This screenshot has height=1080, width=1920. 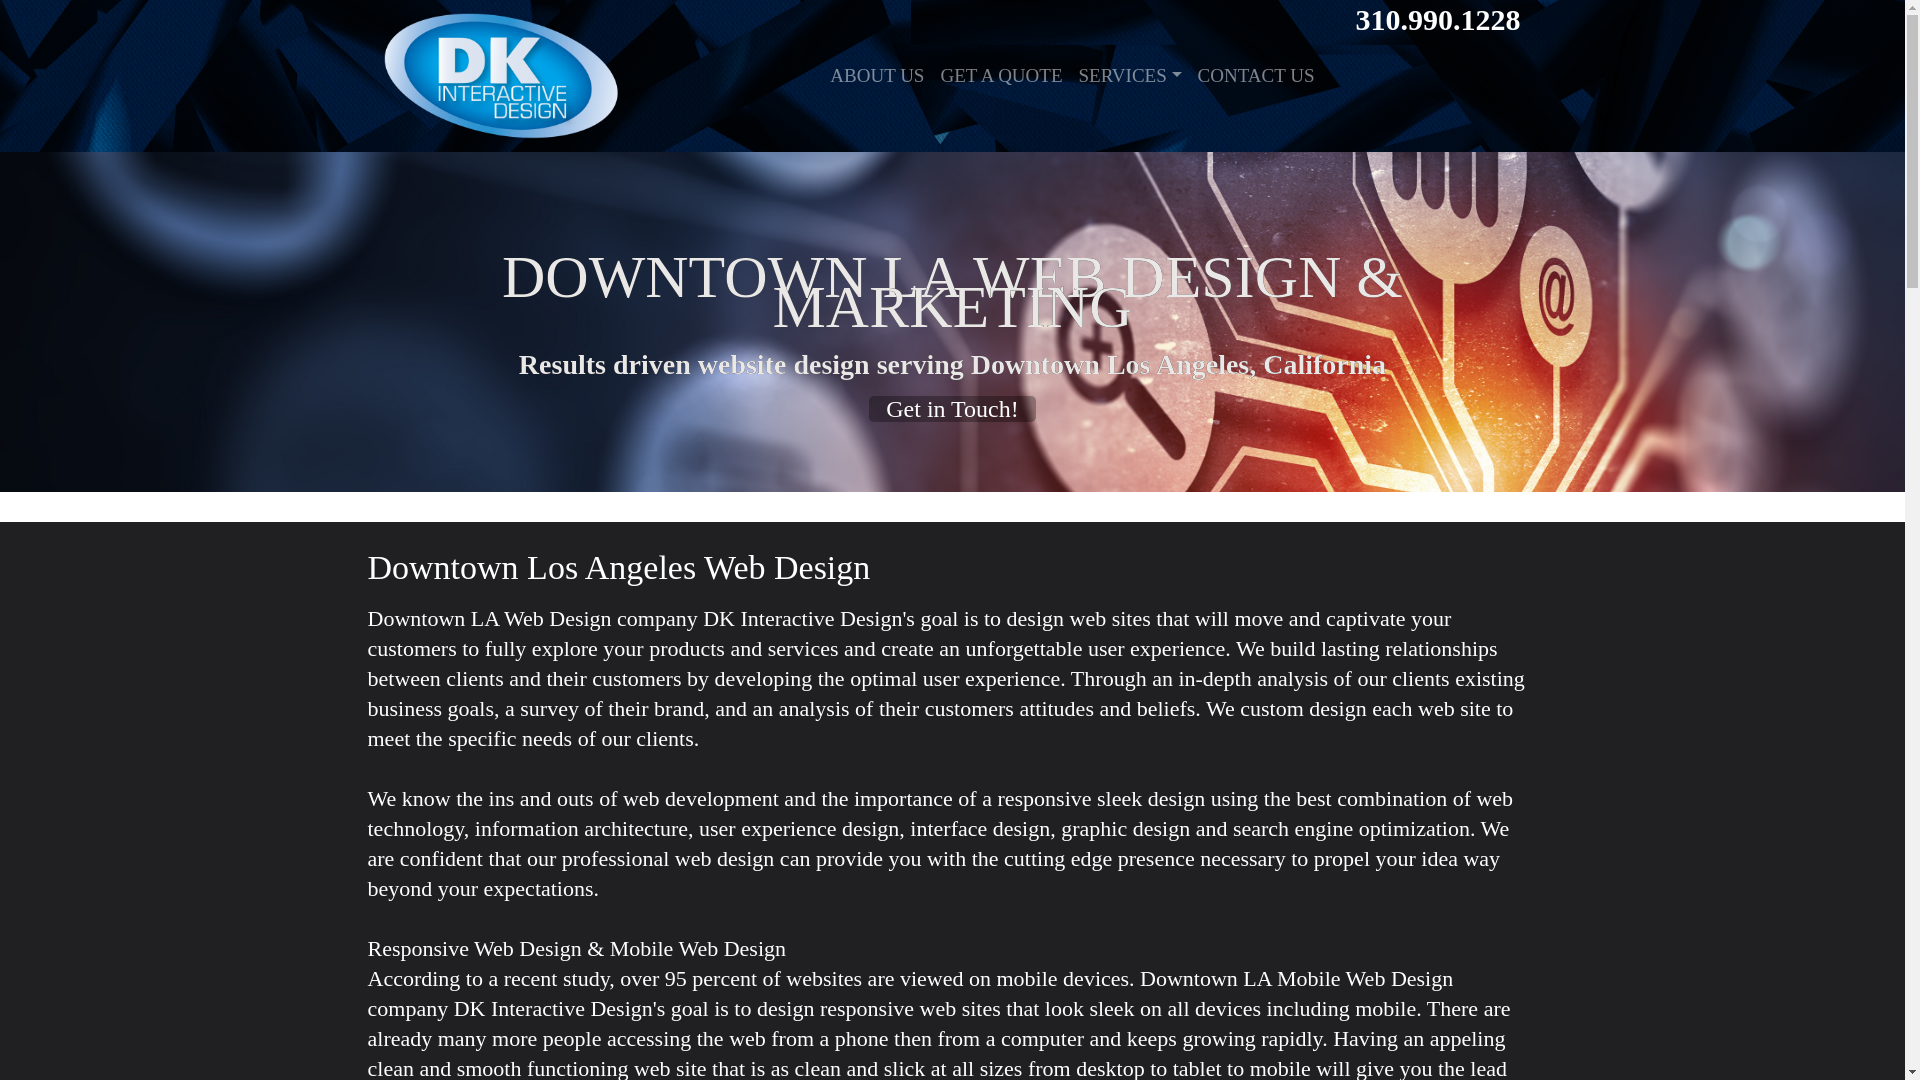 What do you see at coordinates (952, 409) in the screenshot?
I see `Get in Touch!` at bounding box center [952, 409].